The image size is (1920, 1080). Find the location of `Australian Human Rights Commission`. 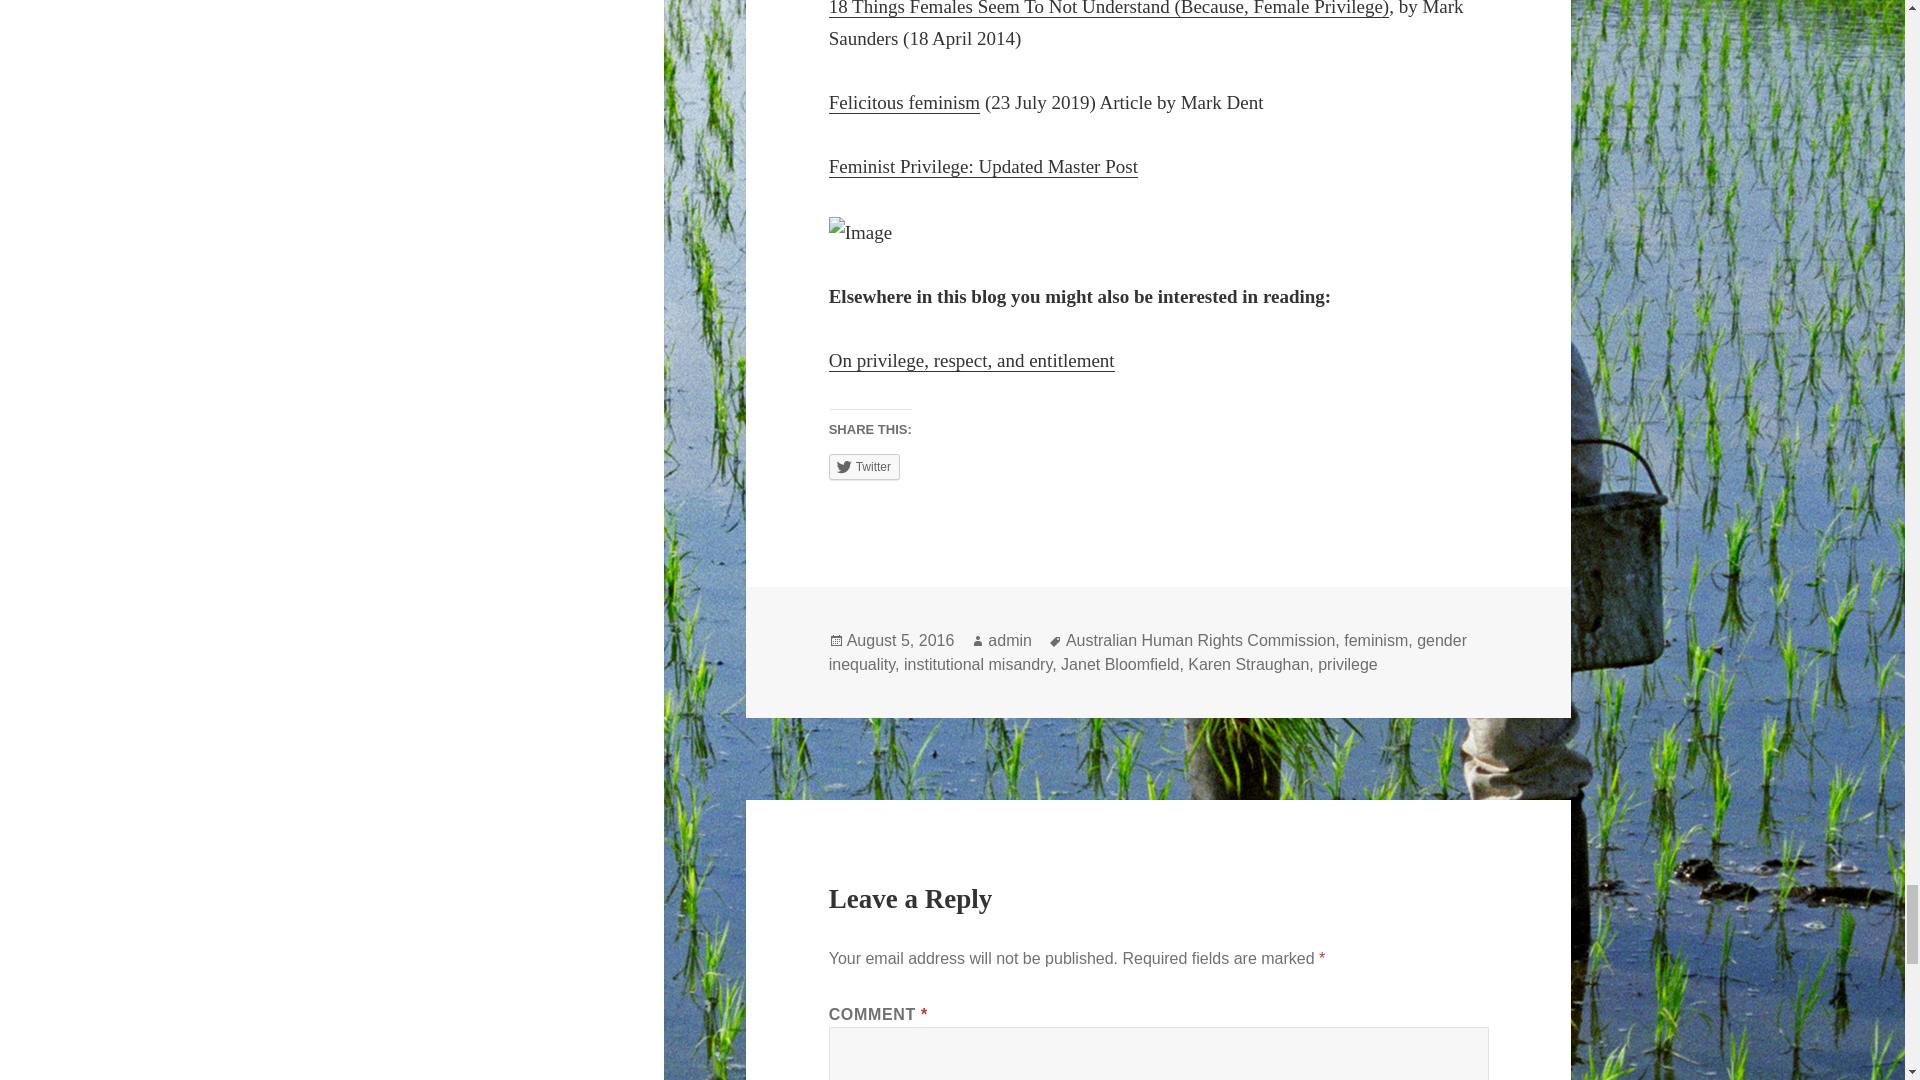

Australian Human Rights Commission is located at coordinates (1200, 640).